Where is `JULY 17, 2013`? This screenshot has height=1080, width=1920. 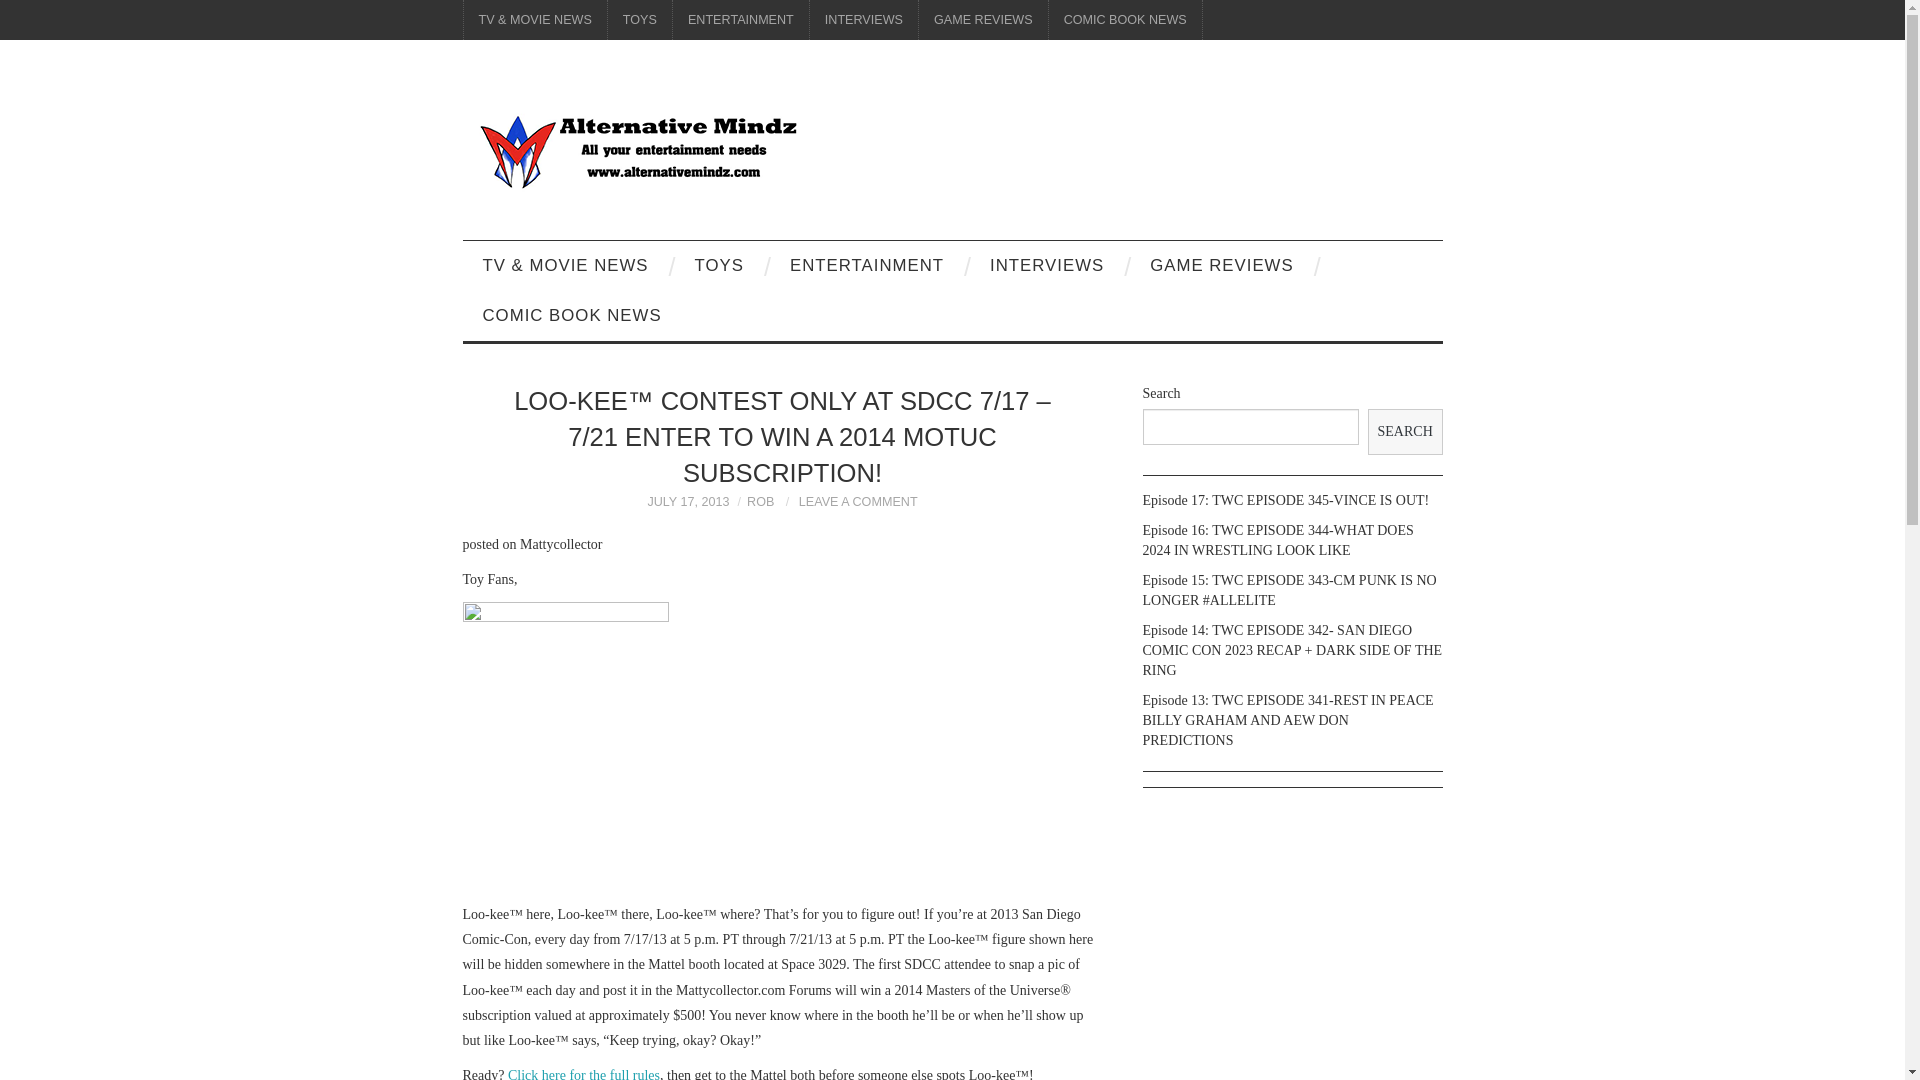
JULY 17, 2013 is located at coordinates (688, 501).